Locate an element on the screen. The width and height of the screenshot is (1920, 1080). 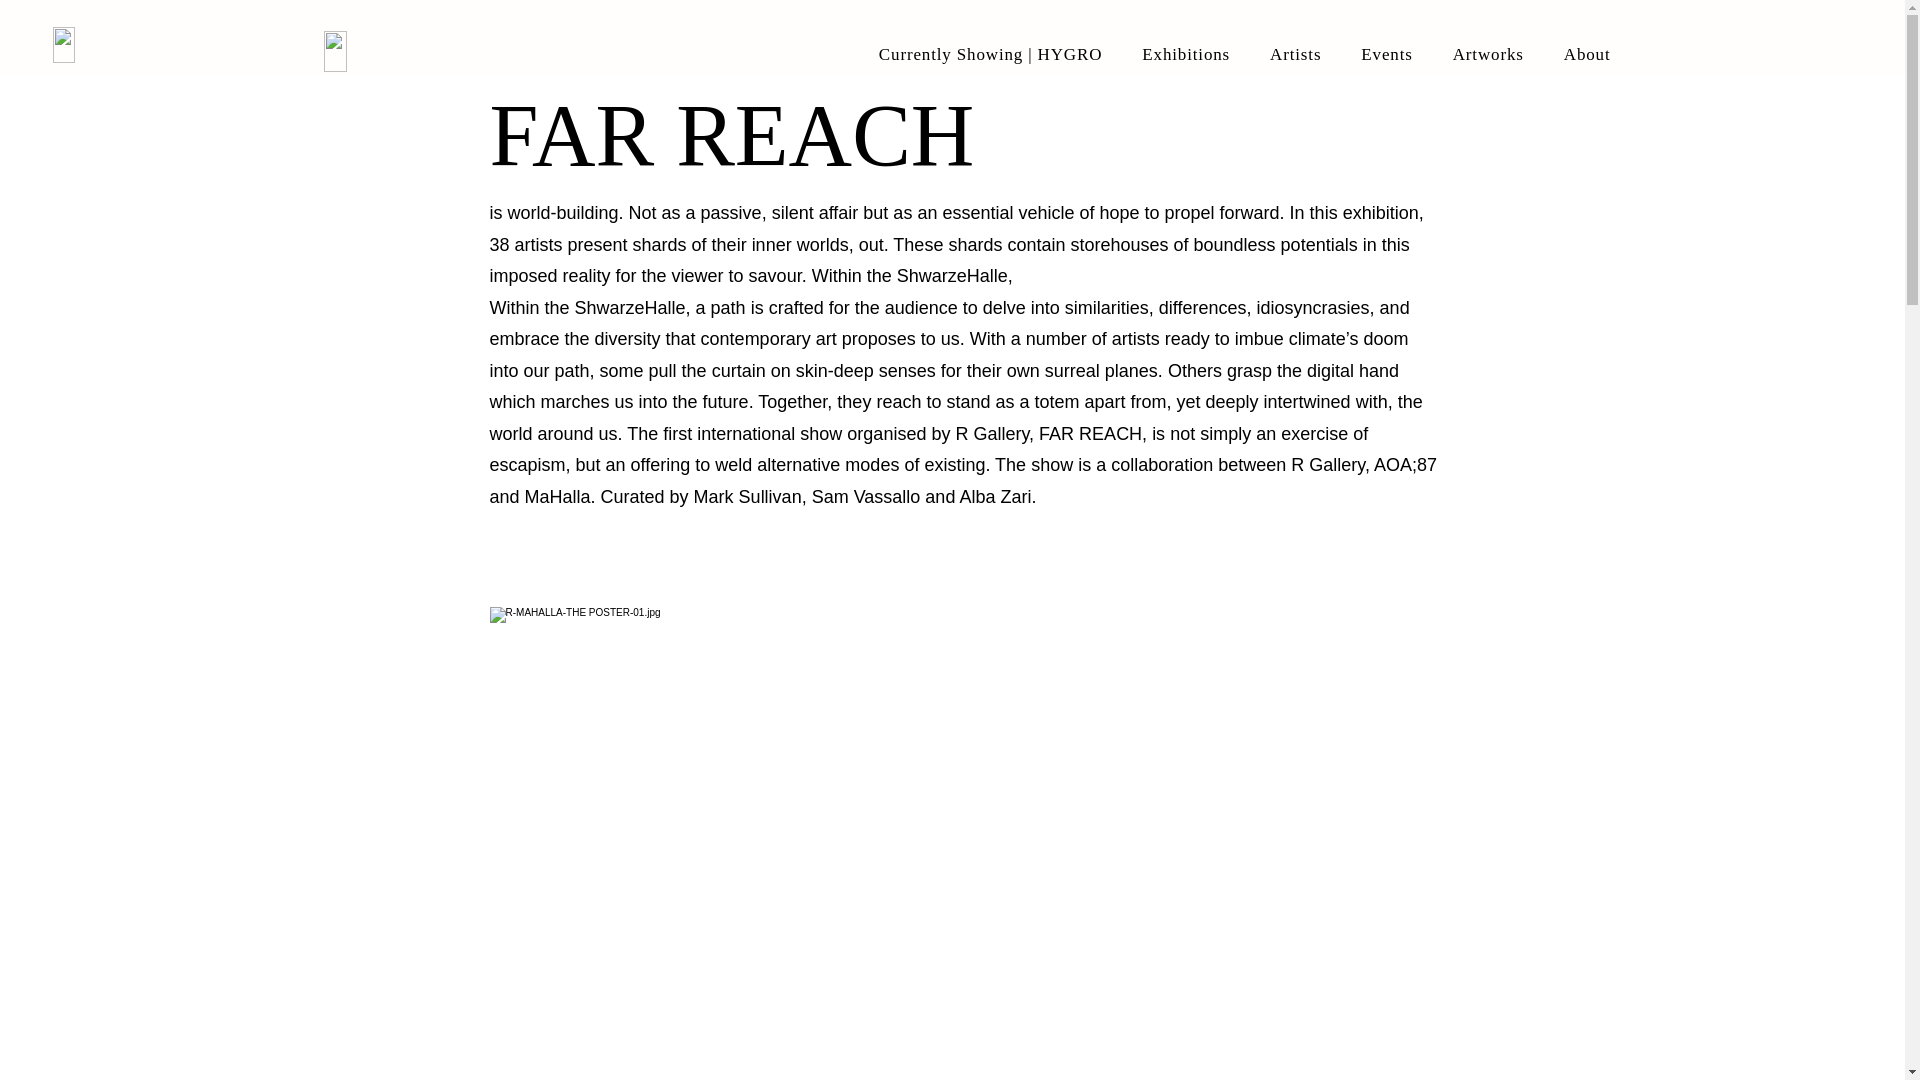
Exhibitions is located at coordinates (1185, 54).